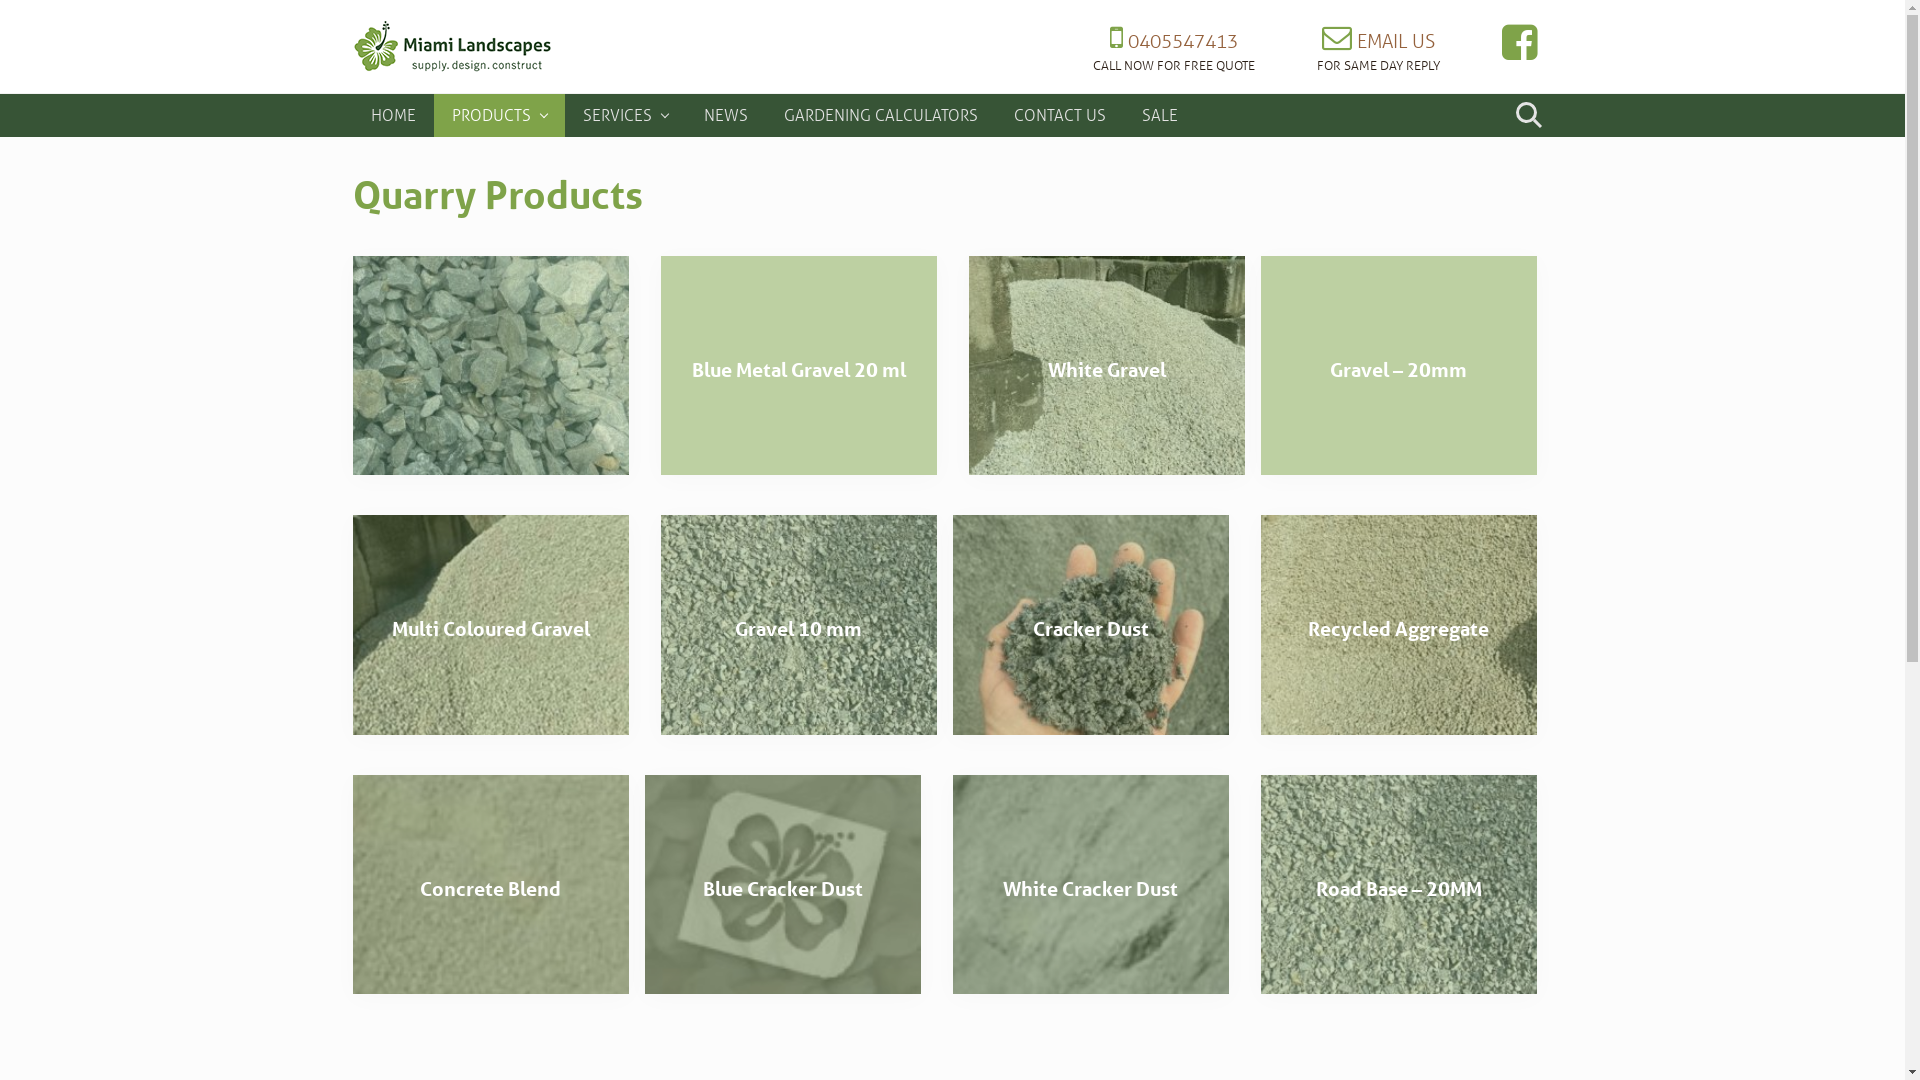 The width and height of the screenshot is (1920, 1080). I want to click on PRODUCTS, so click(500, 115).